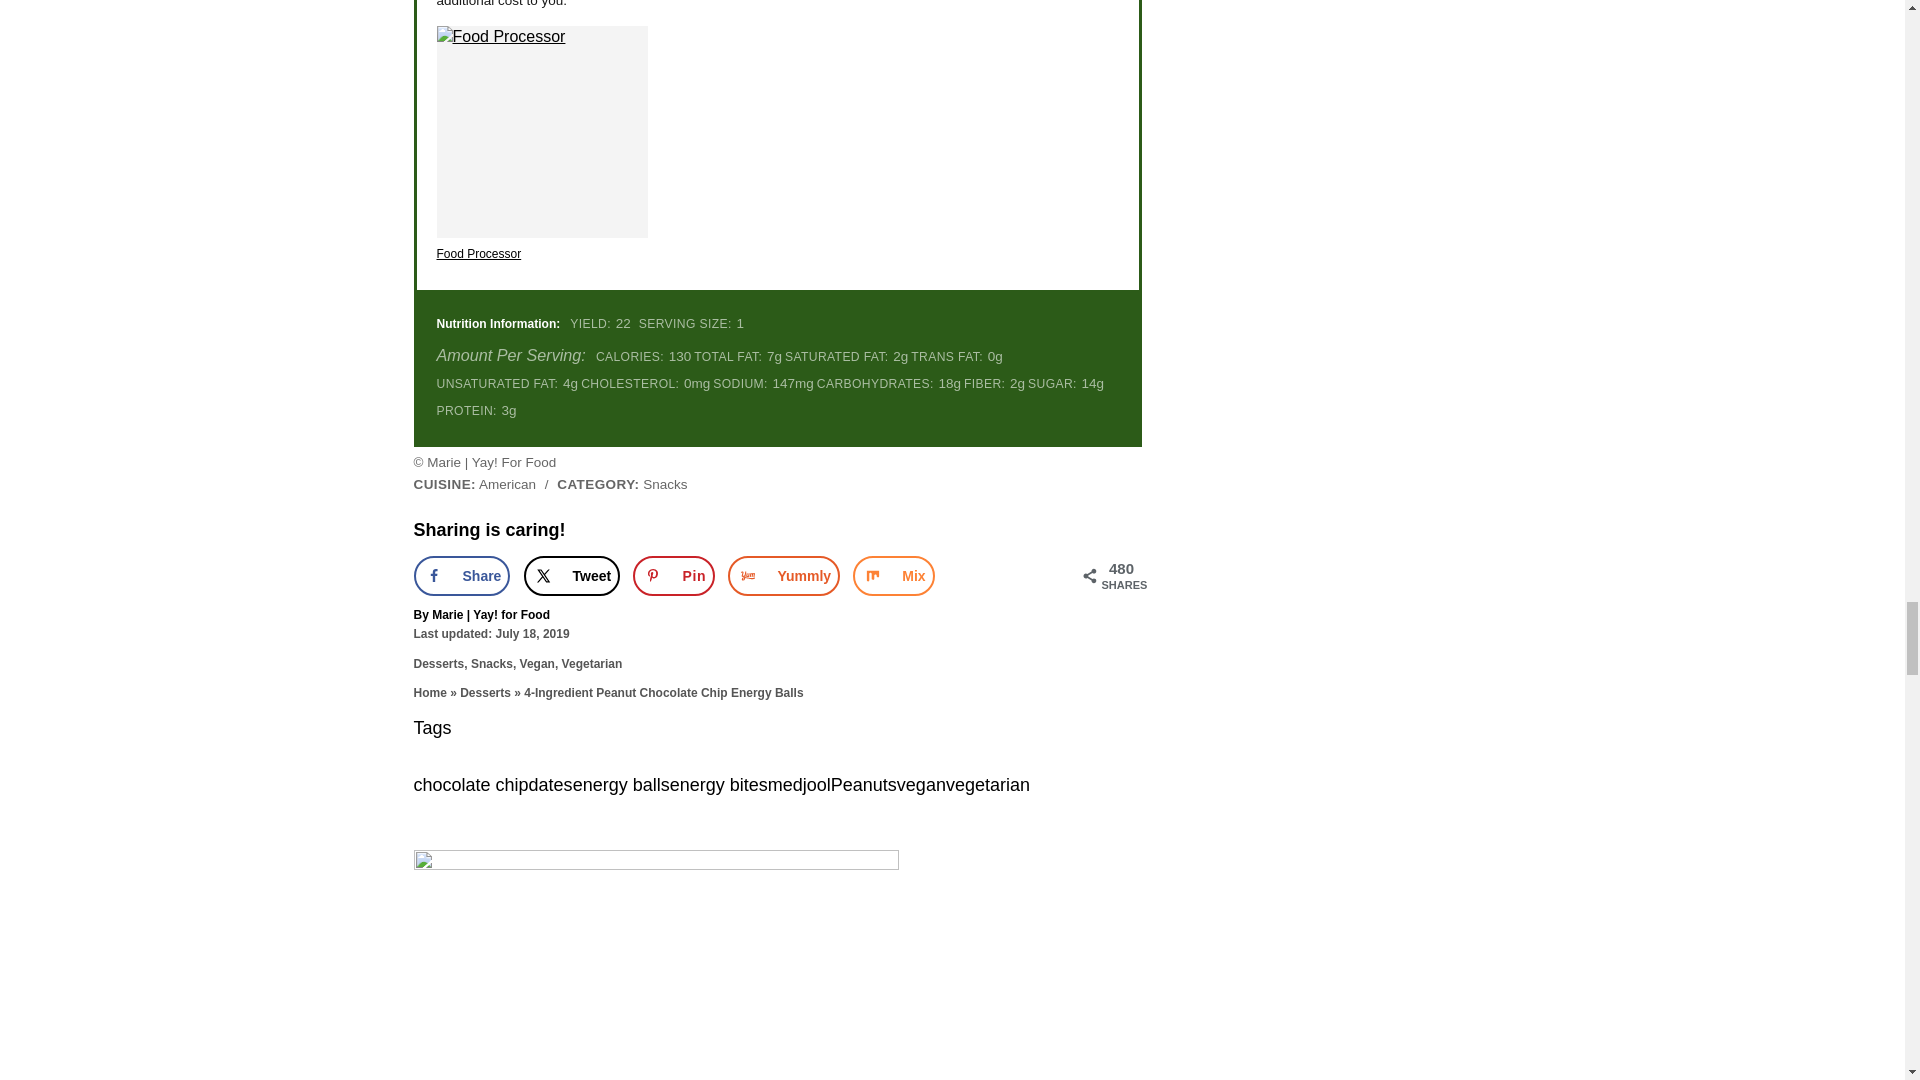  I want to click on Share on Yummly, so click(784, 576).